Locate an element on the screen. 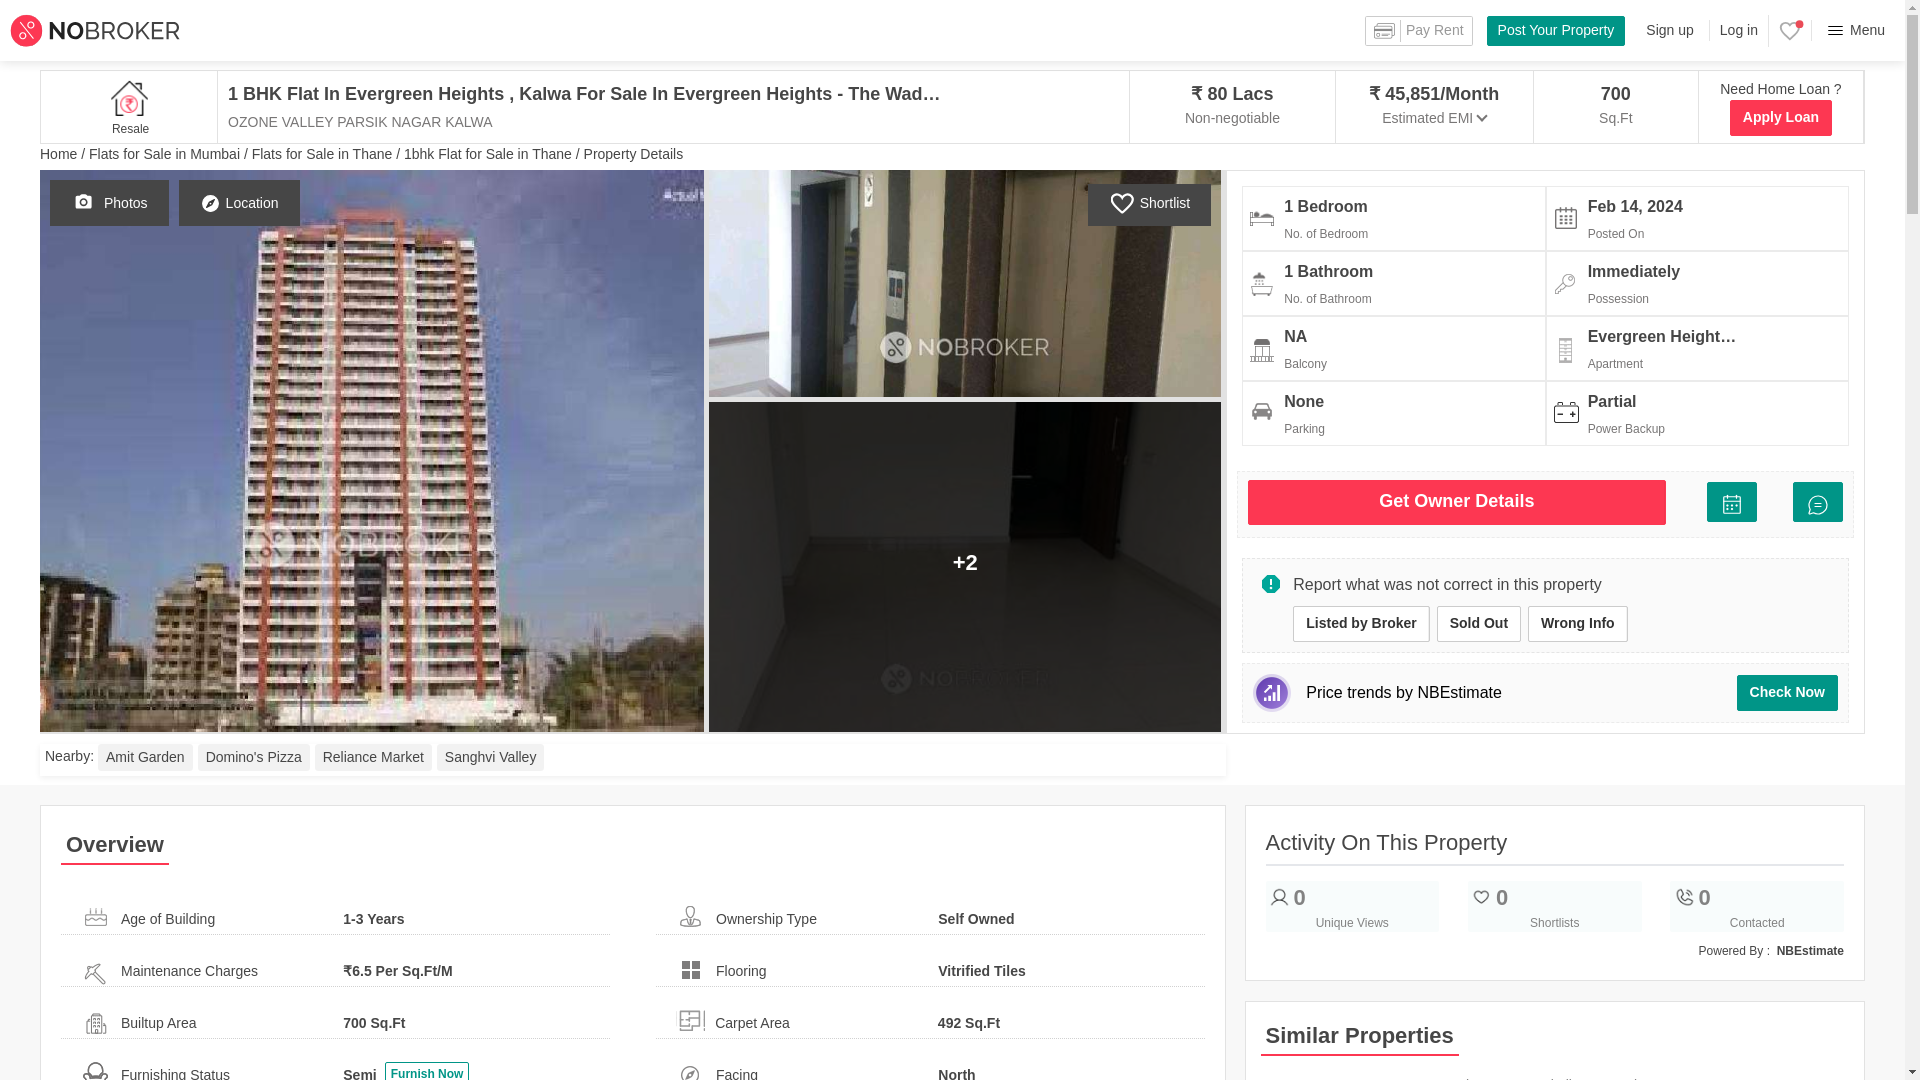 The image size is (1920, 1080). Wrong Info is located at coordinates (629, 760).